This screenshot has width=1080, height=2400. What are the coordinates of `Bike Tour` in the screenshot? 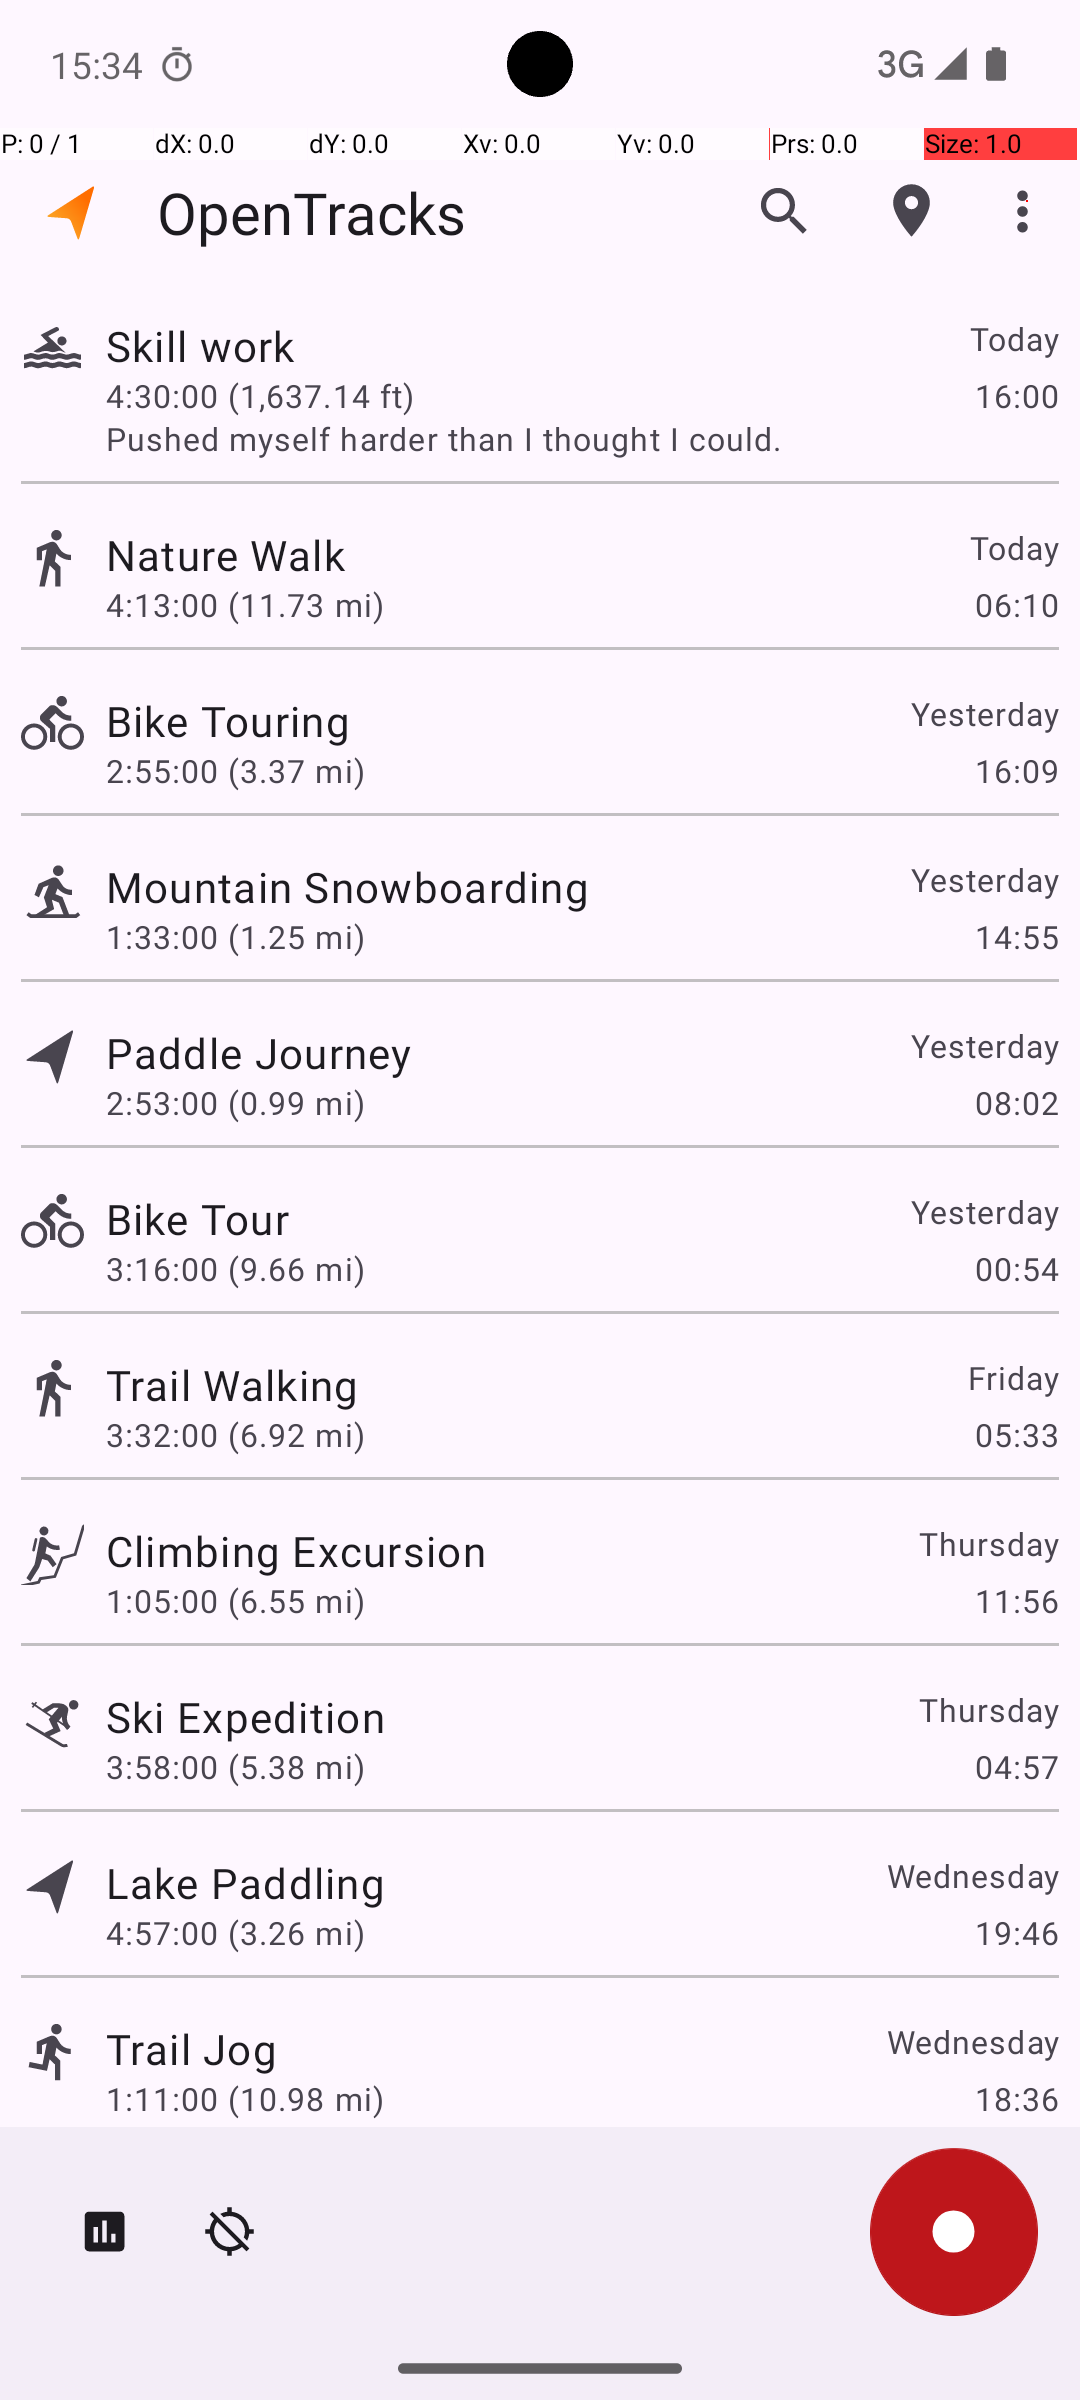 It's located at (198, 1218).